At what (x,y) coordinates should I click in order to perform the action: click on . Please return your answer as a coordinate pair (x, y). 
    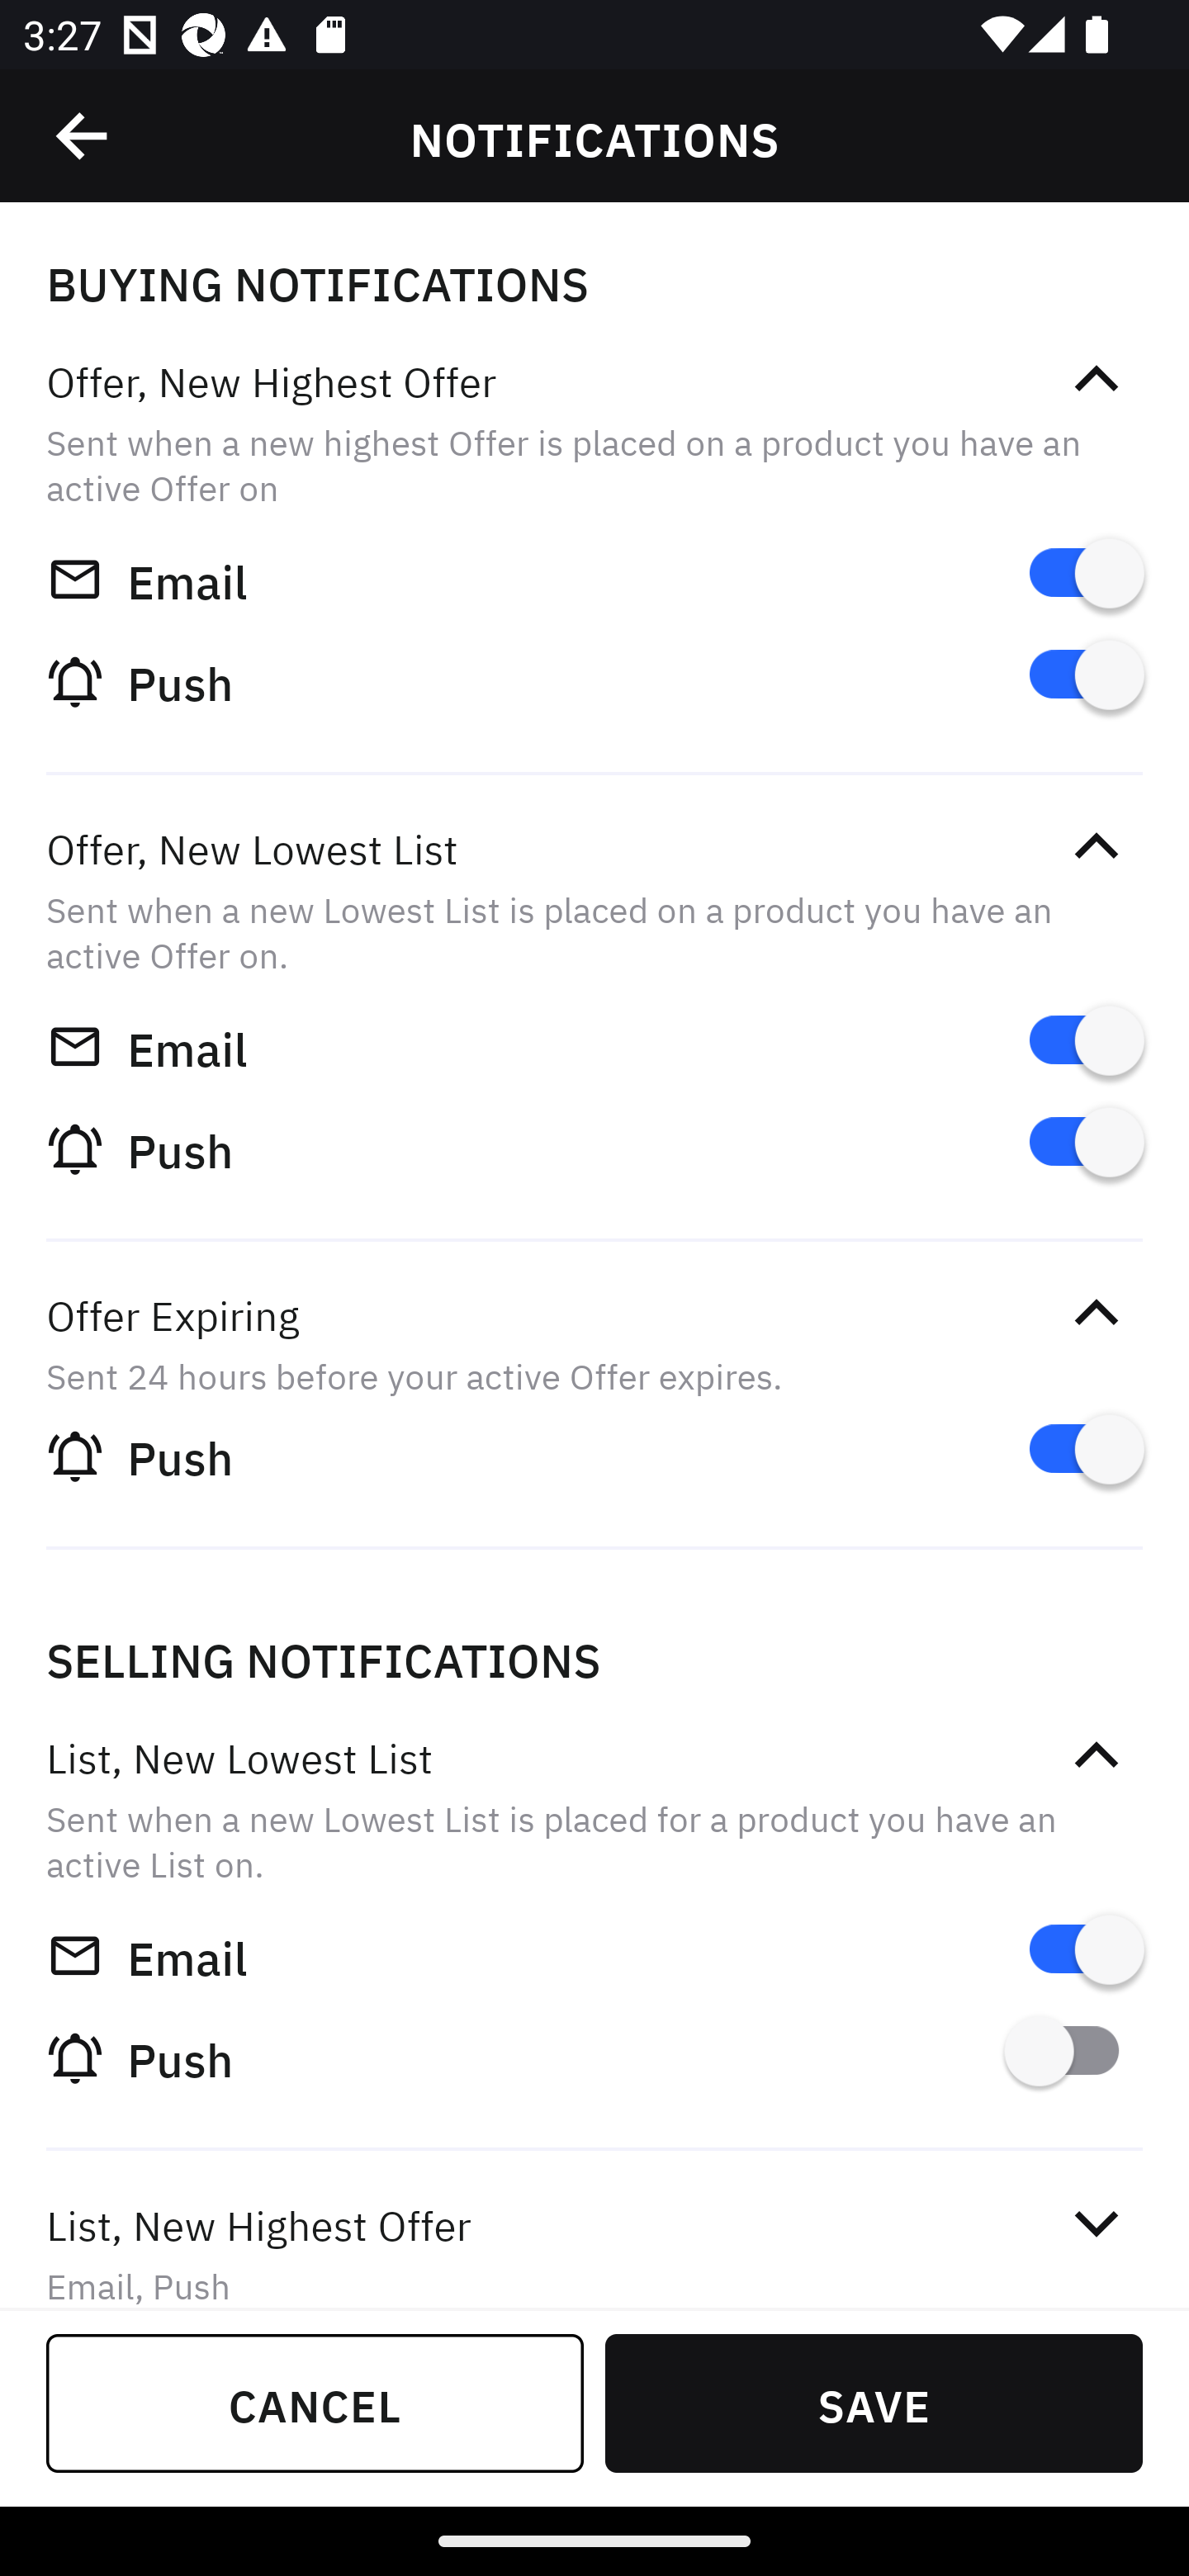
    Looking at the image, I should click on (1096, 1313).